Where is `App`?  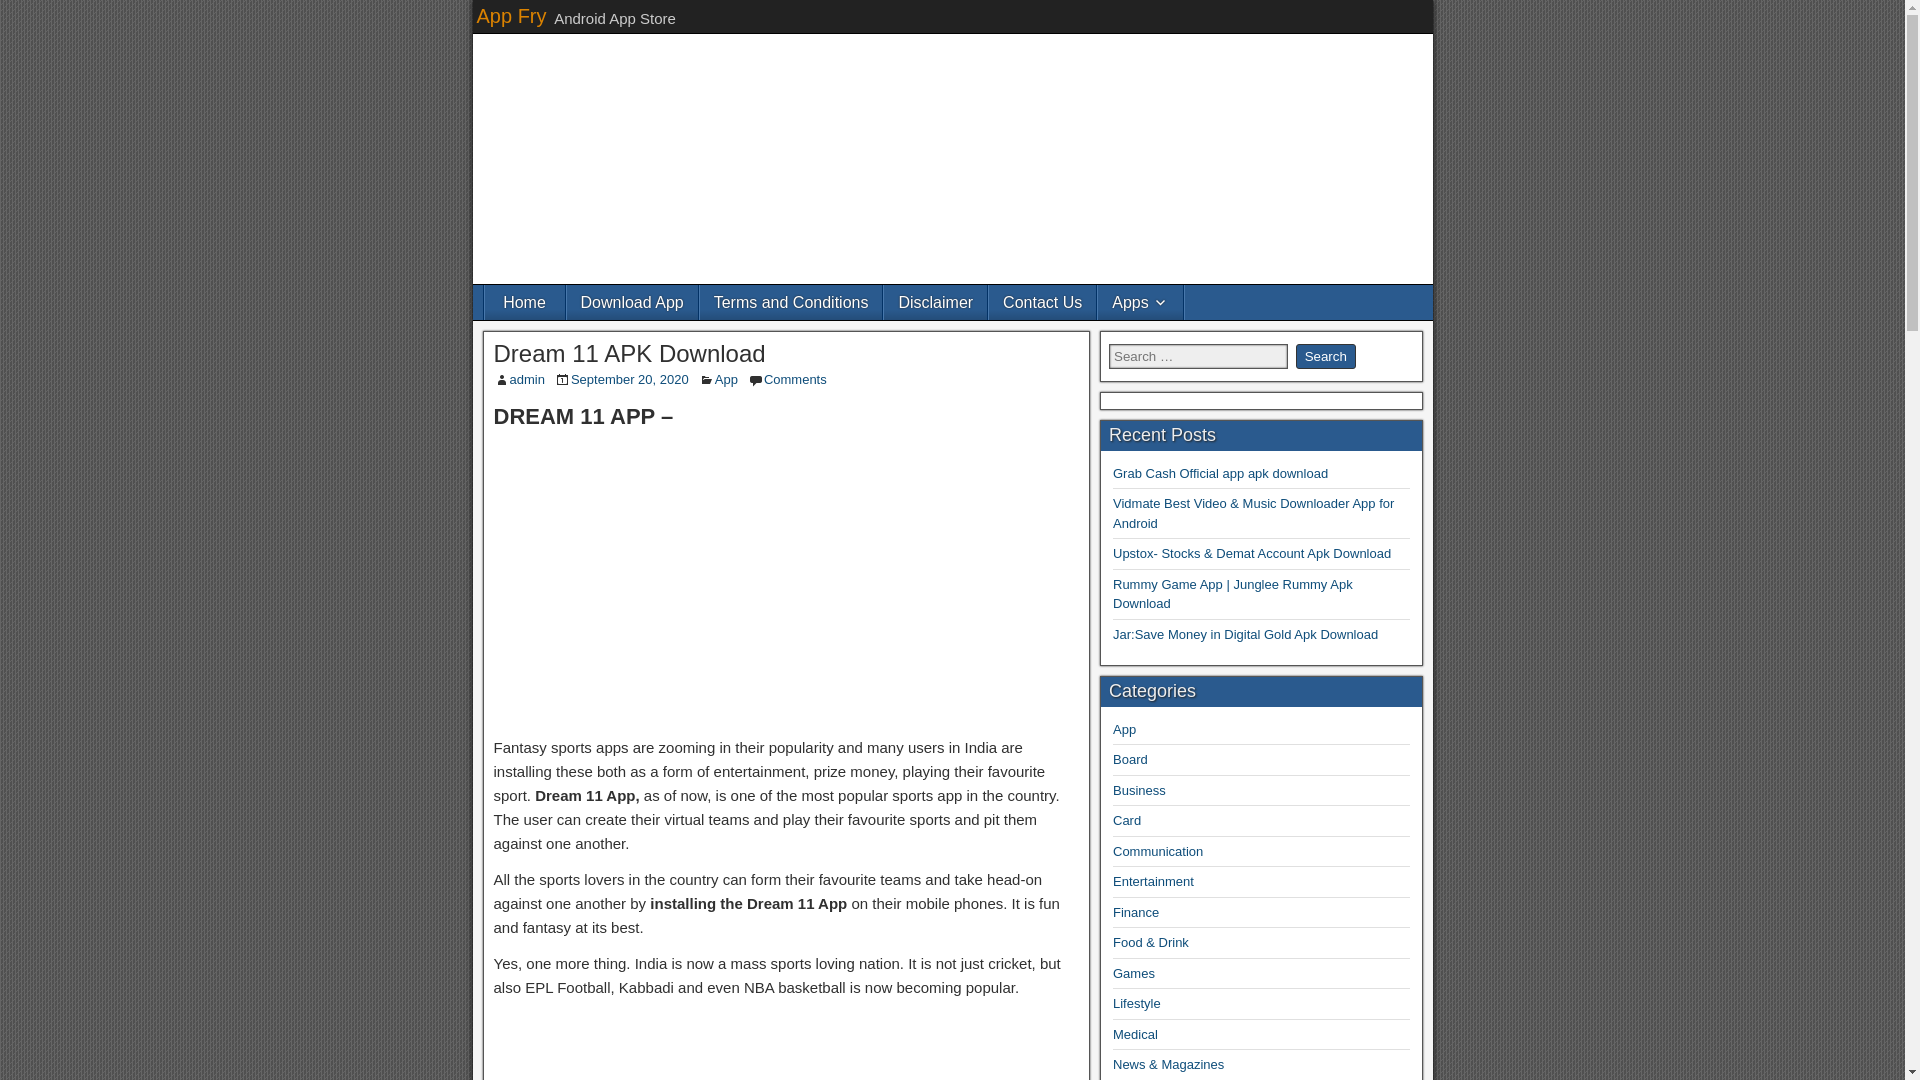 App is located at coordinates (726, 378).